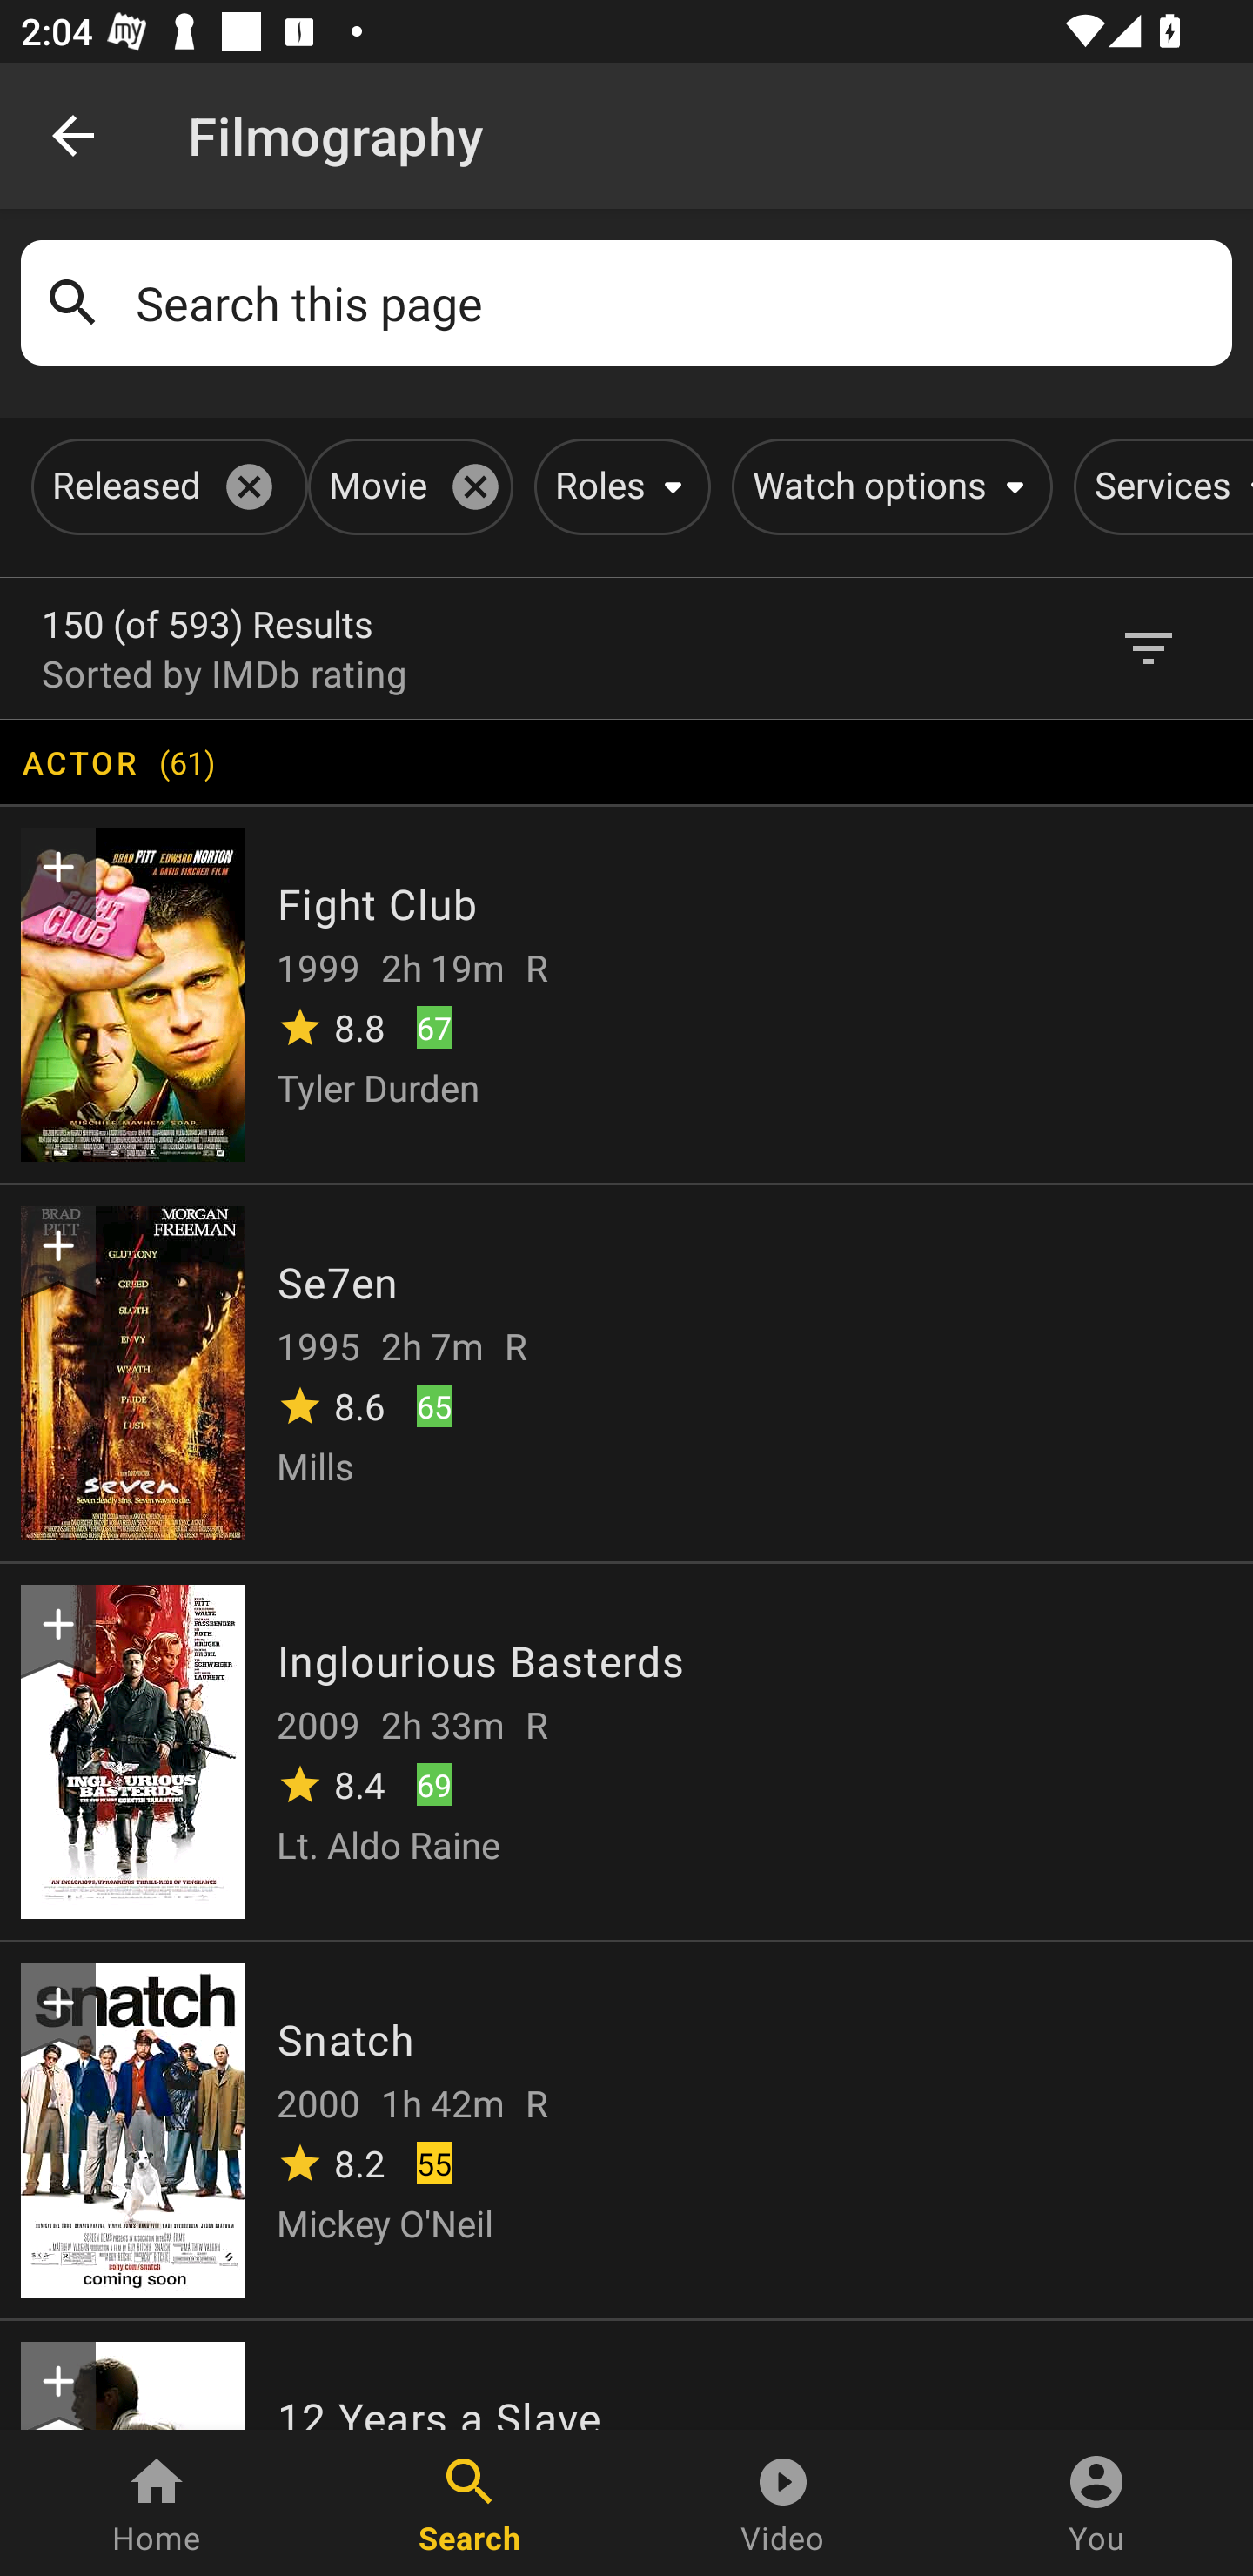  Describe the element at coordinates (1163, 486) in the screenshot. I see `Services` at that location.